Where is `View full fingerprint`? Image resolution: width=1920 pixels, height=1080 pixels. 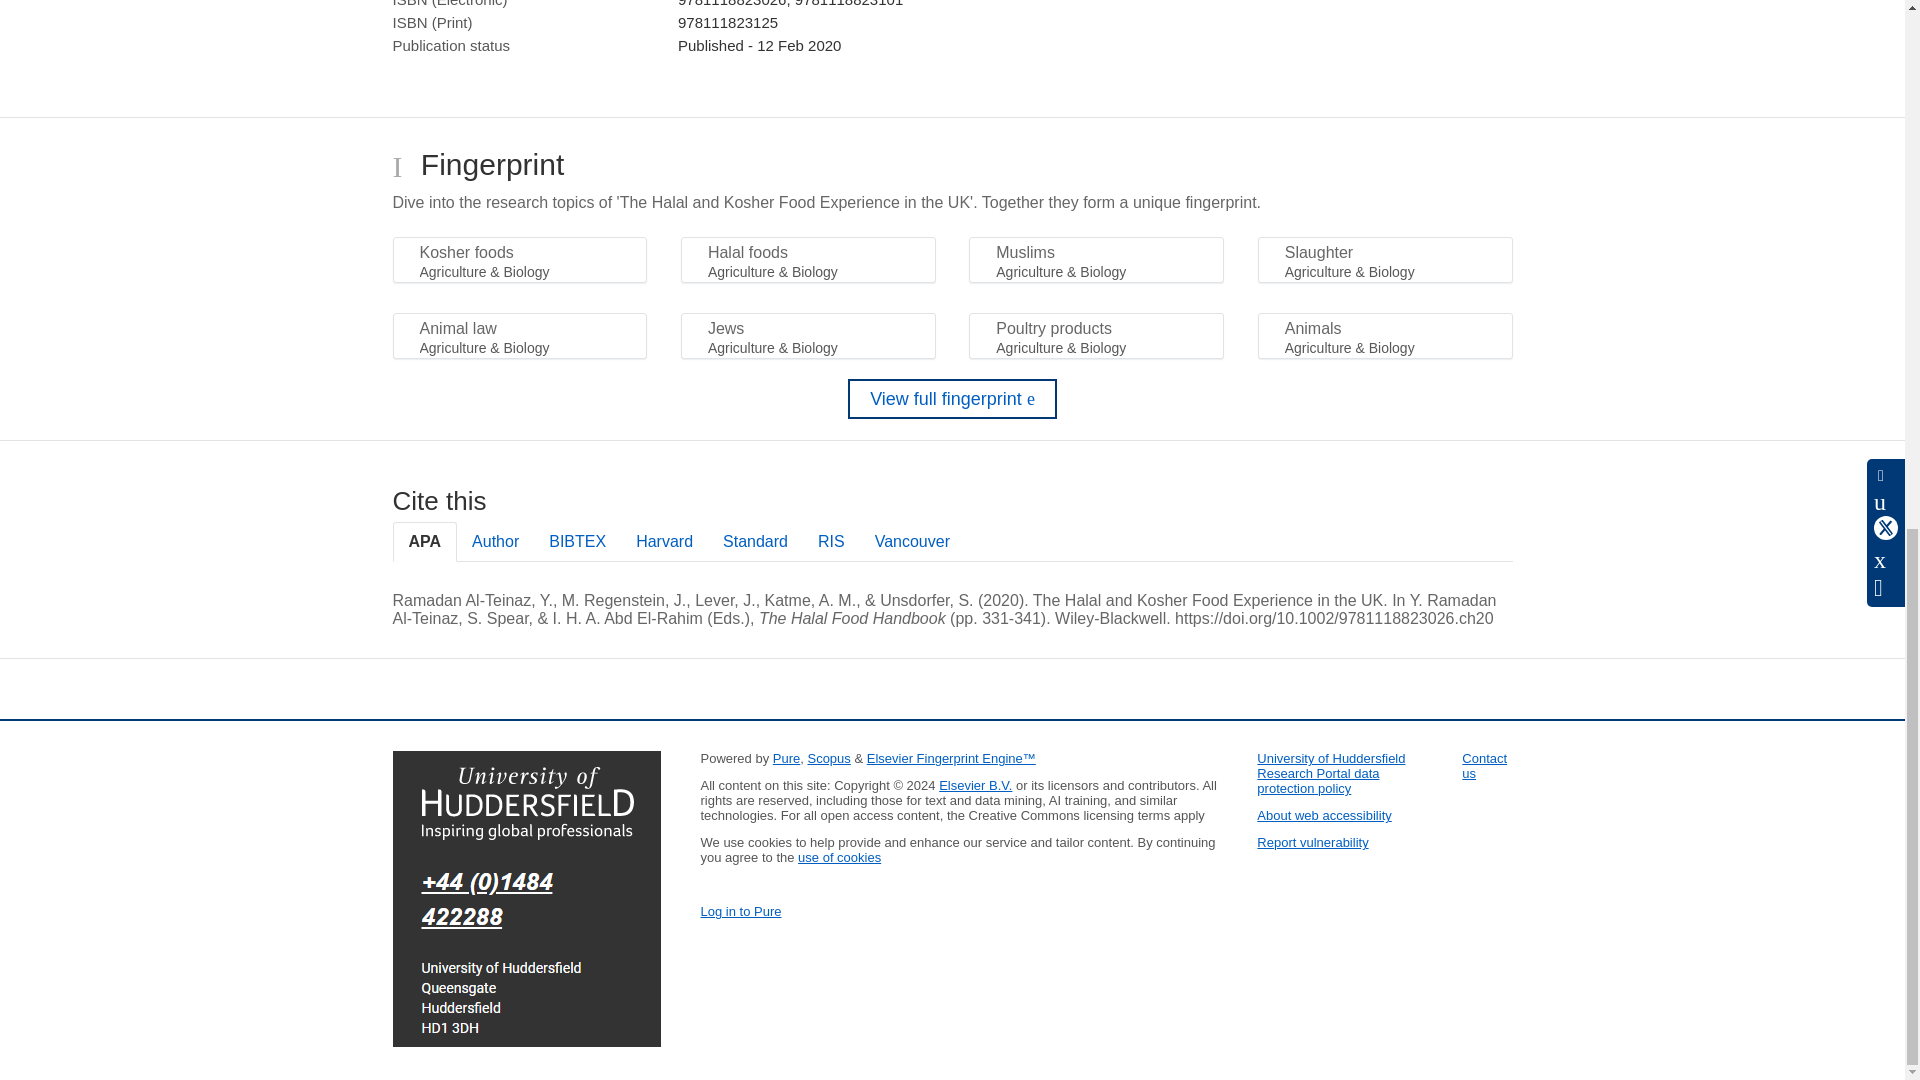
View full fingerprint is located at coordinates (952, 399).